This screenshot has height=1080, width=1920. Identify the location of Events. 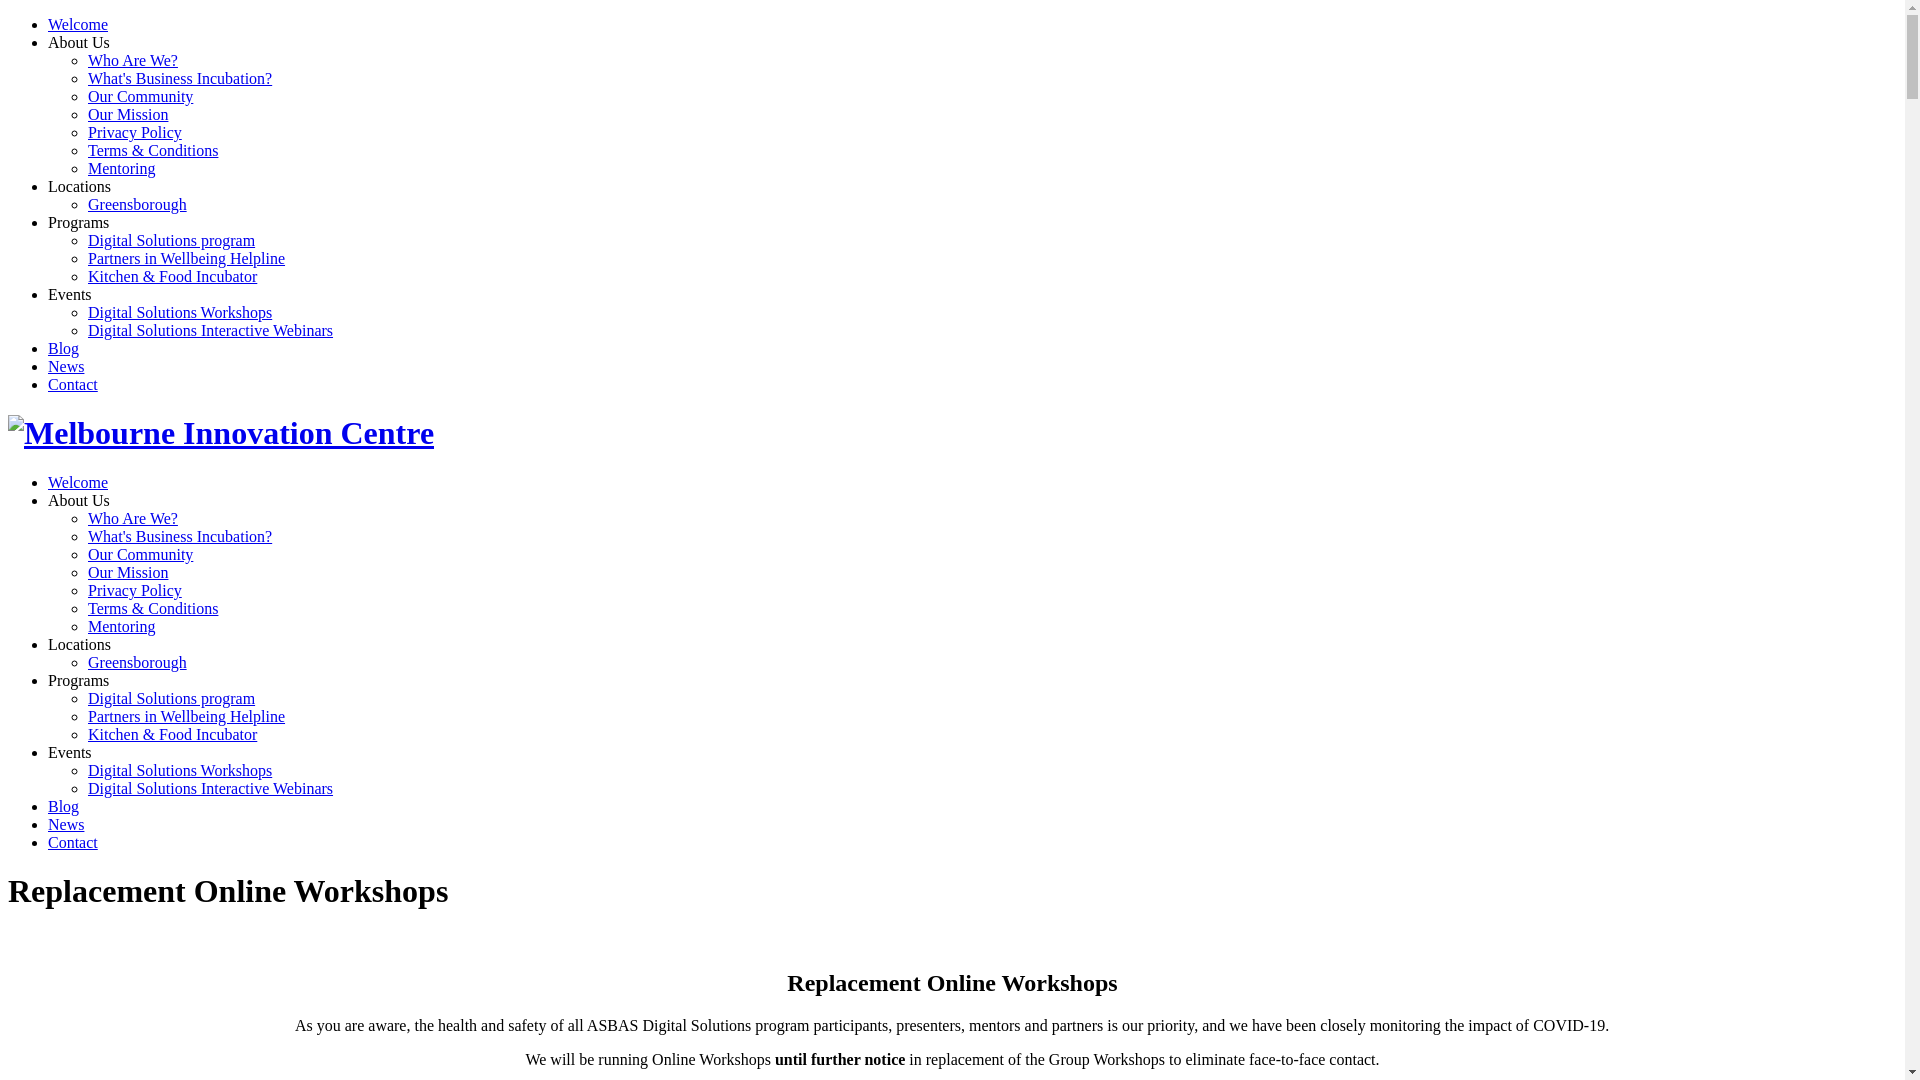
(70, 752).